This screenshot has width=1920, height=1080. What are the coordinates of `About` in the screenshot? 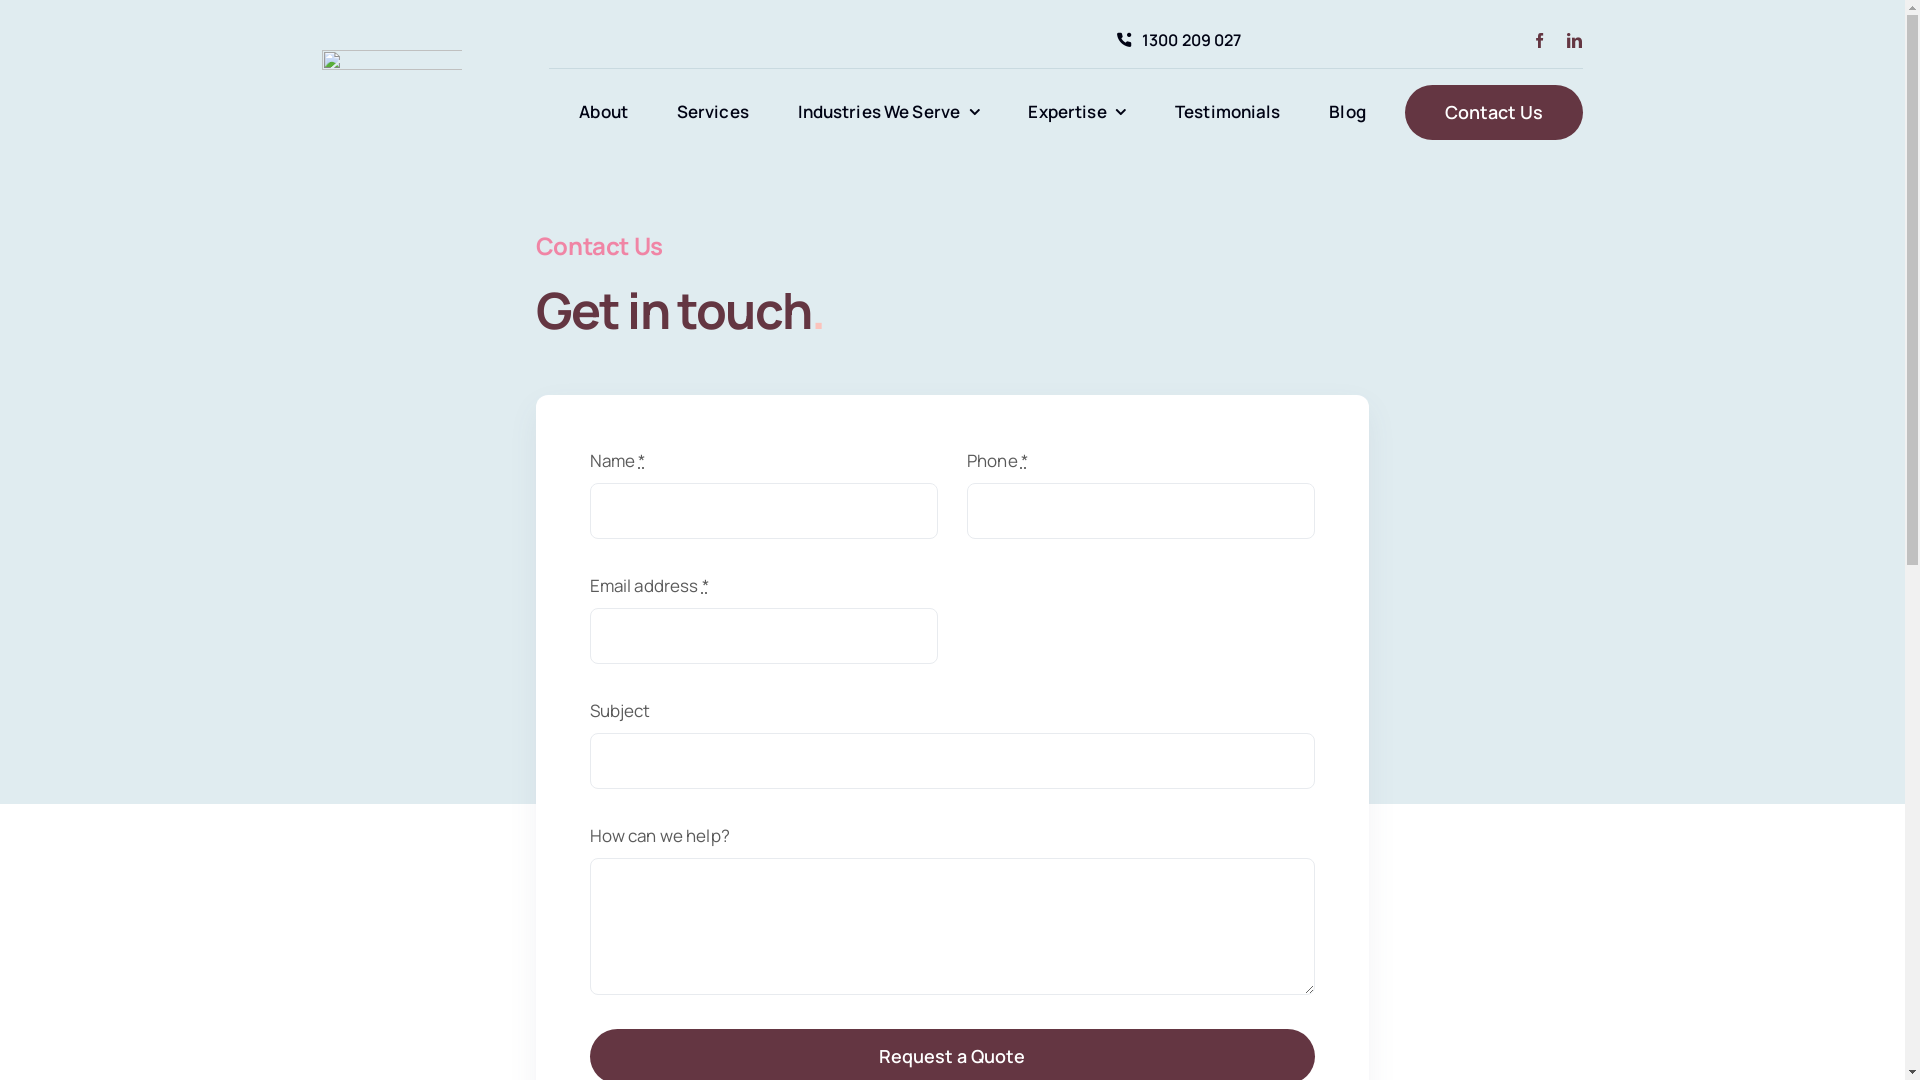 It's located at (604, 112).